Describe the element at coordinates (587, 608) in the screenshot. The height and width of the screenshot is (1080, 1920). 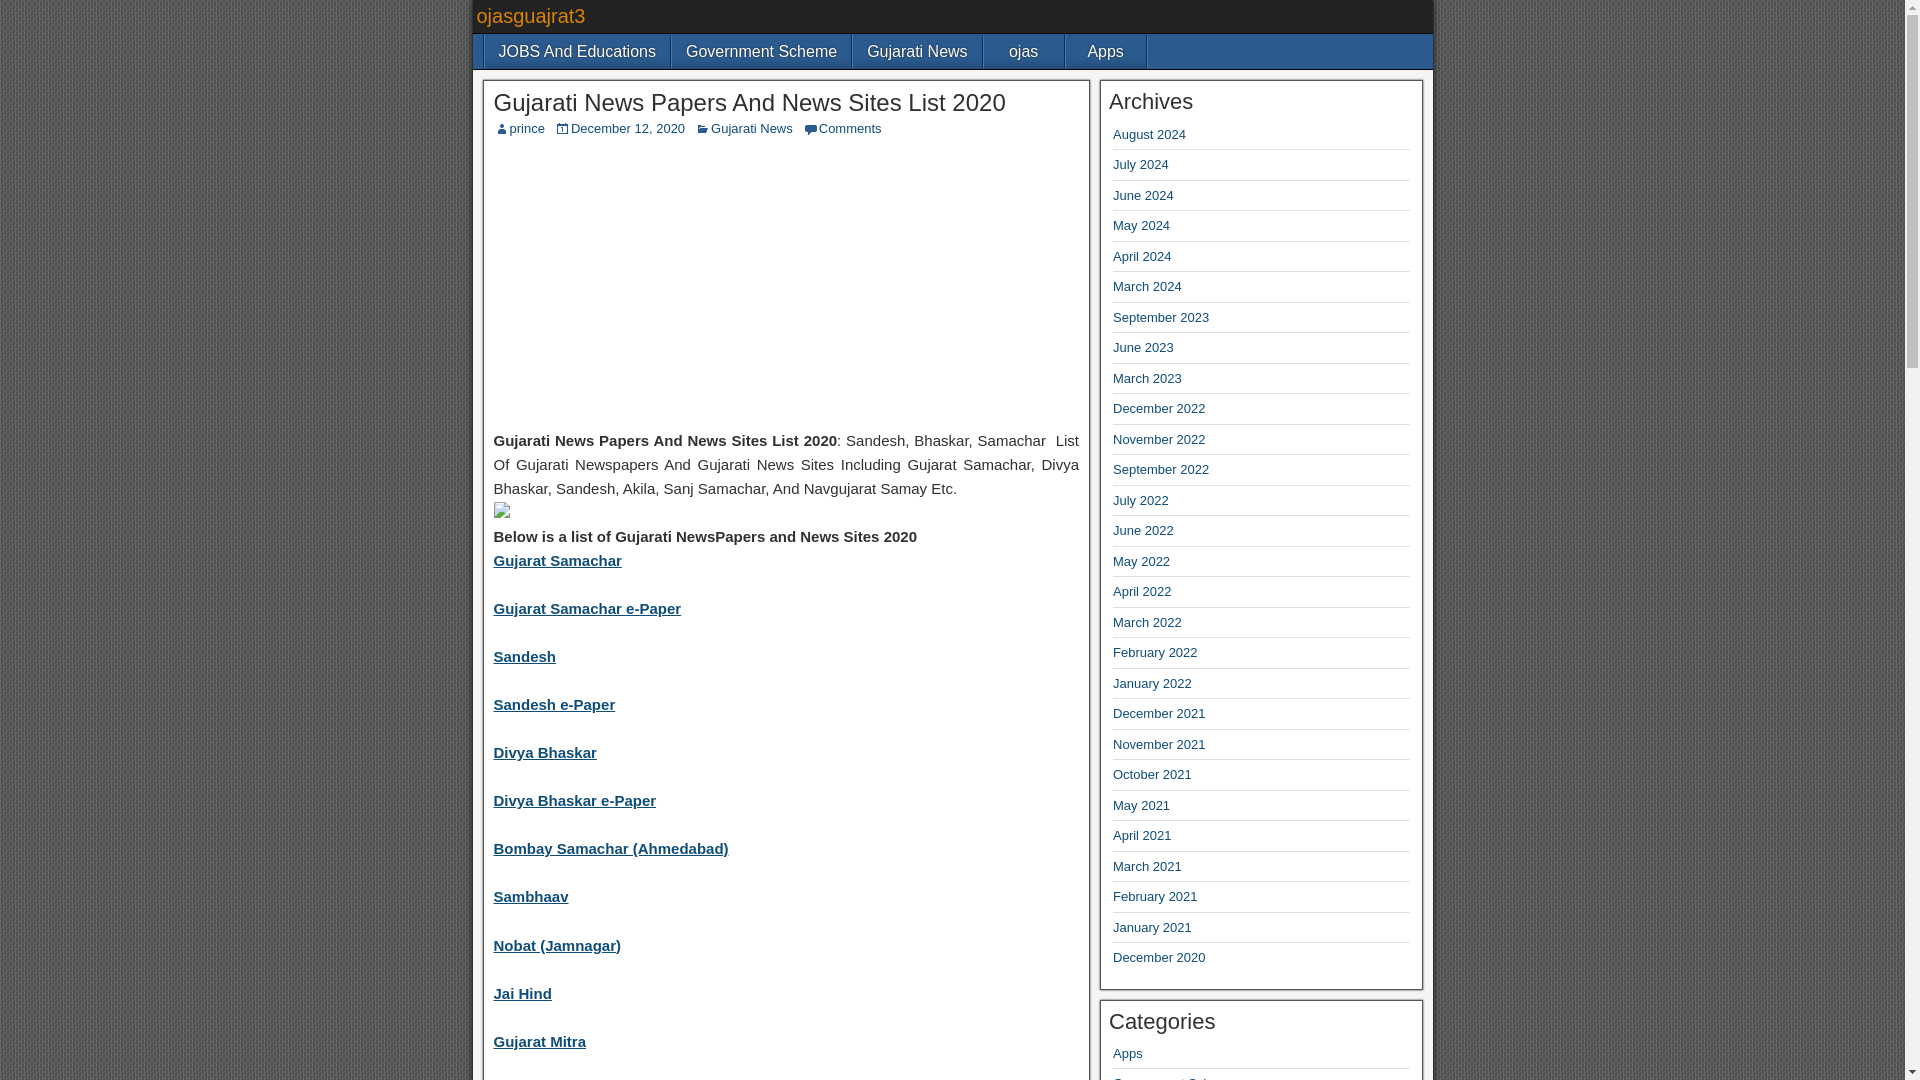
I see `Gujarat Samachar e-Paper` at that location.